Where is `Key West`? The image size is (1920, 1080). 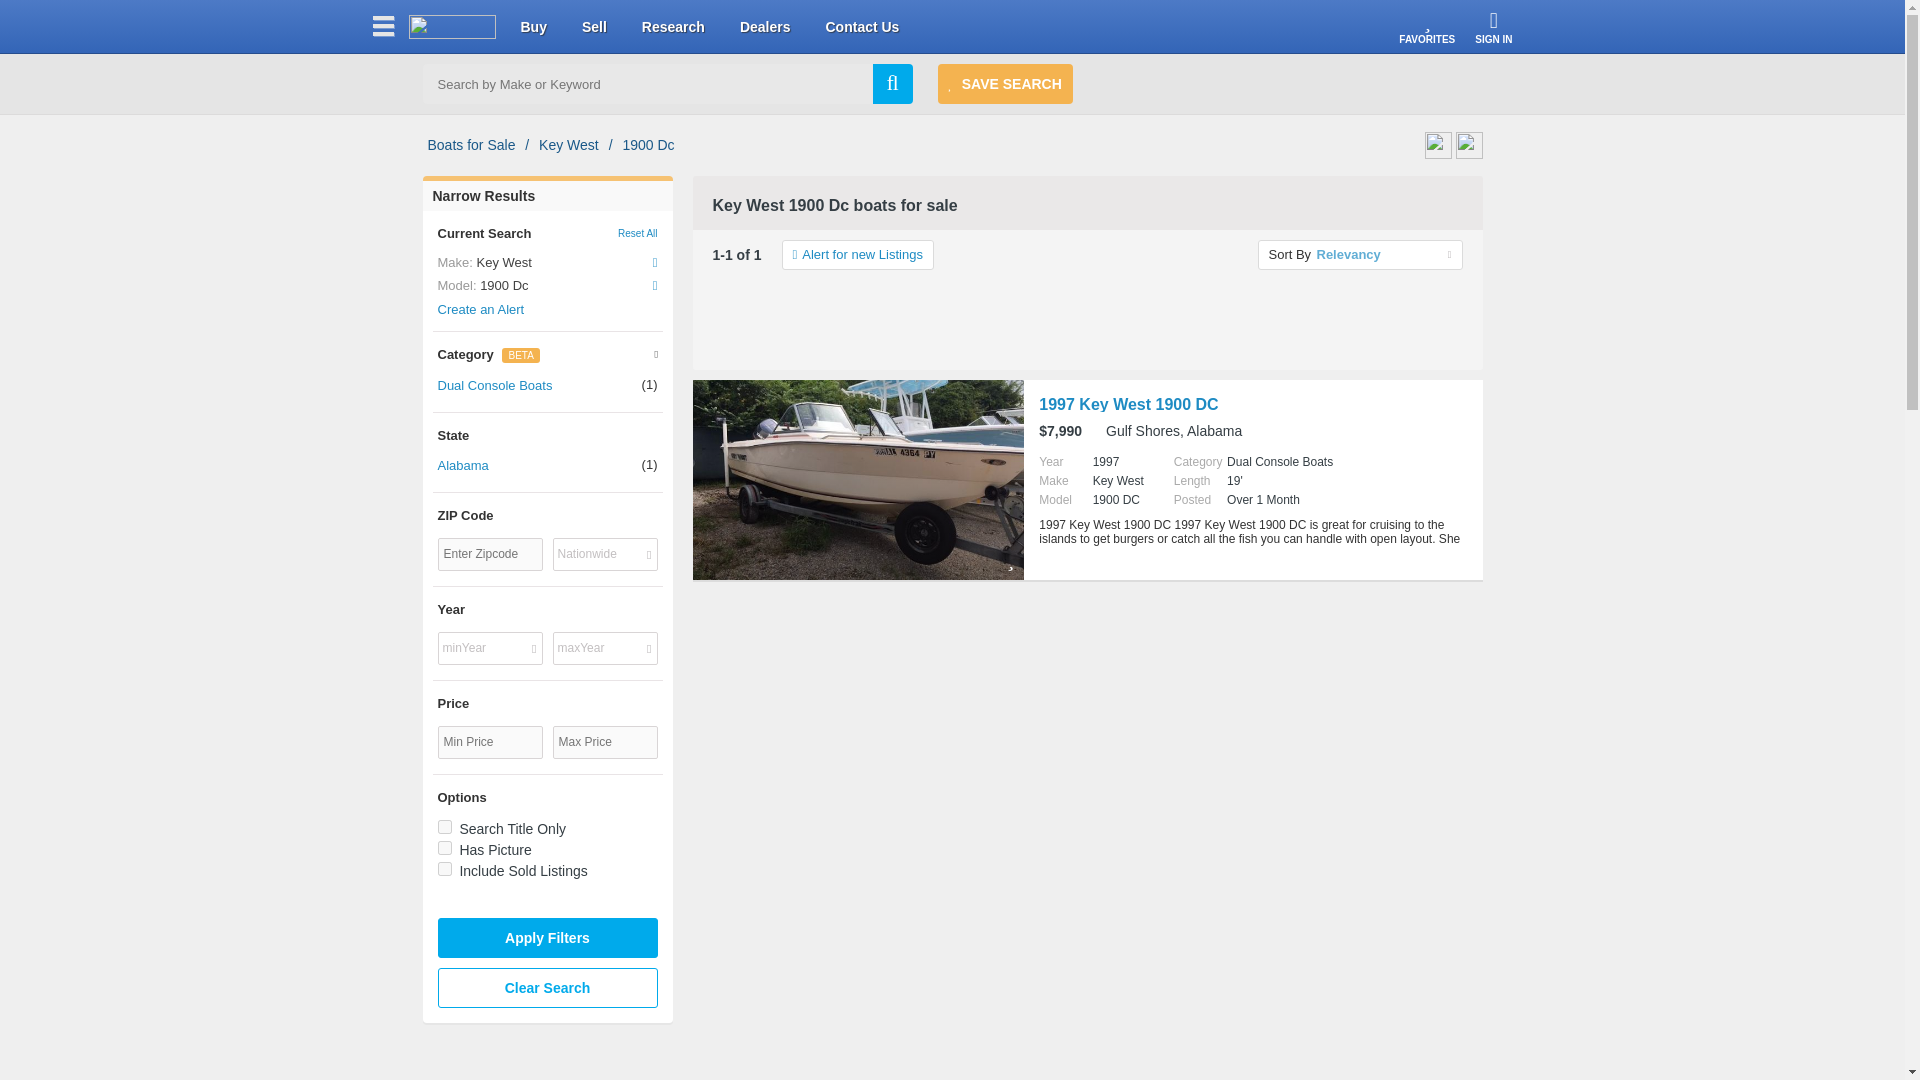 Key West is located at coordinates (569, 144).